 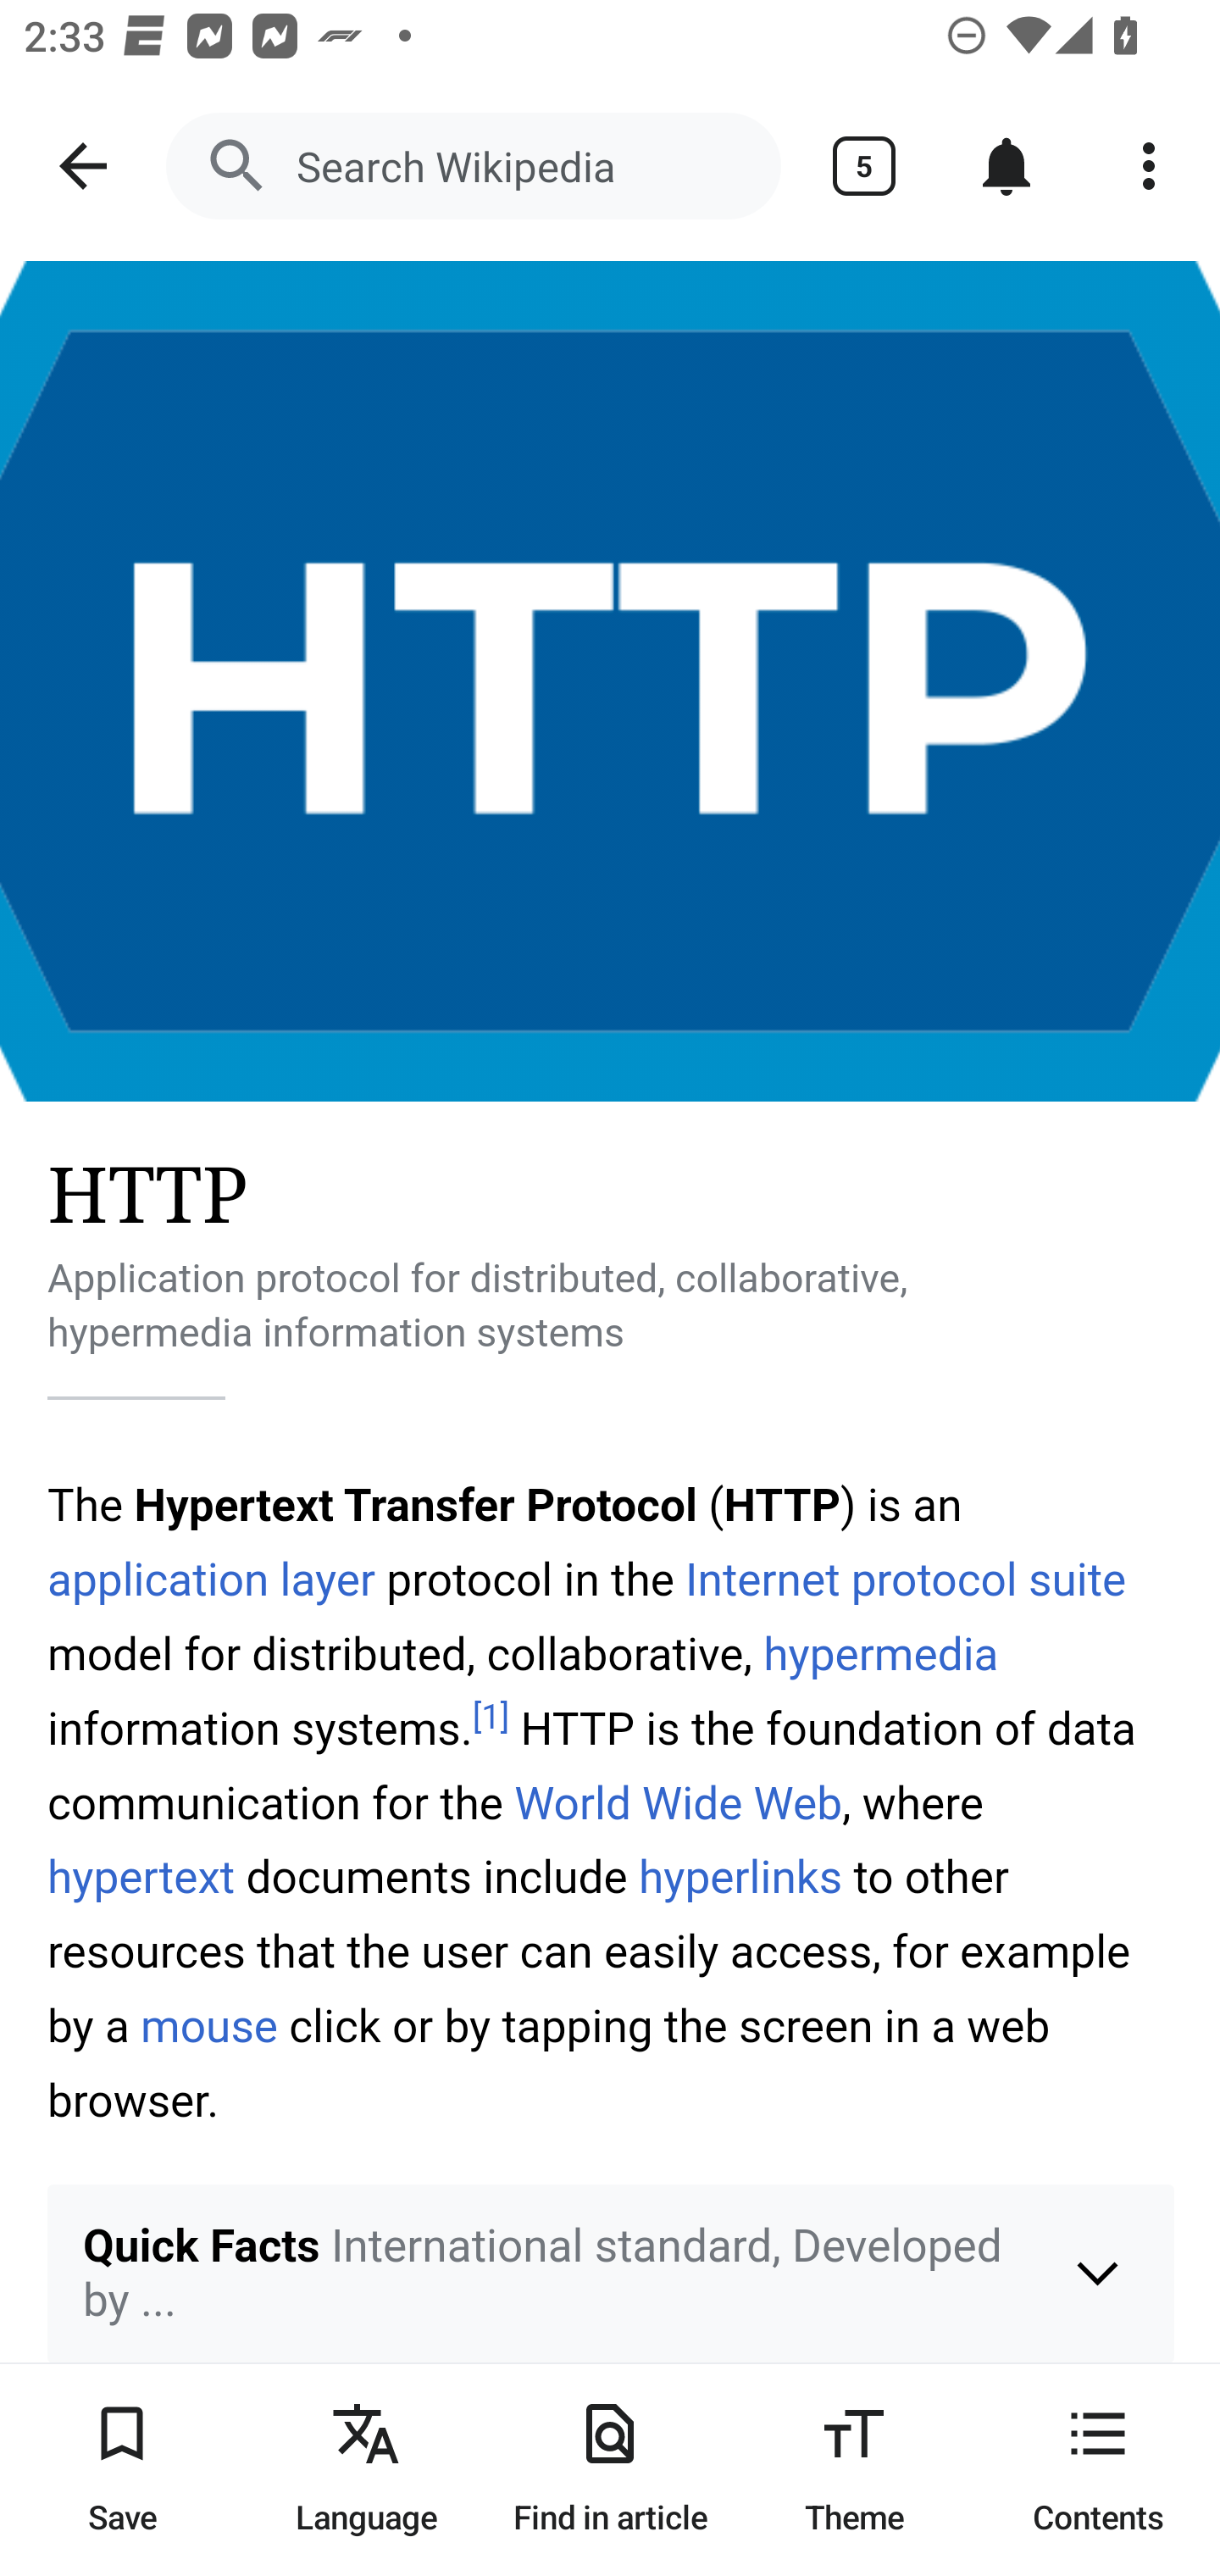 I want to click on Theme, so click(x=854, y=2469).